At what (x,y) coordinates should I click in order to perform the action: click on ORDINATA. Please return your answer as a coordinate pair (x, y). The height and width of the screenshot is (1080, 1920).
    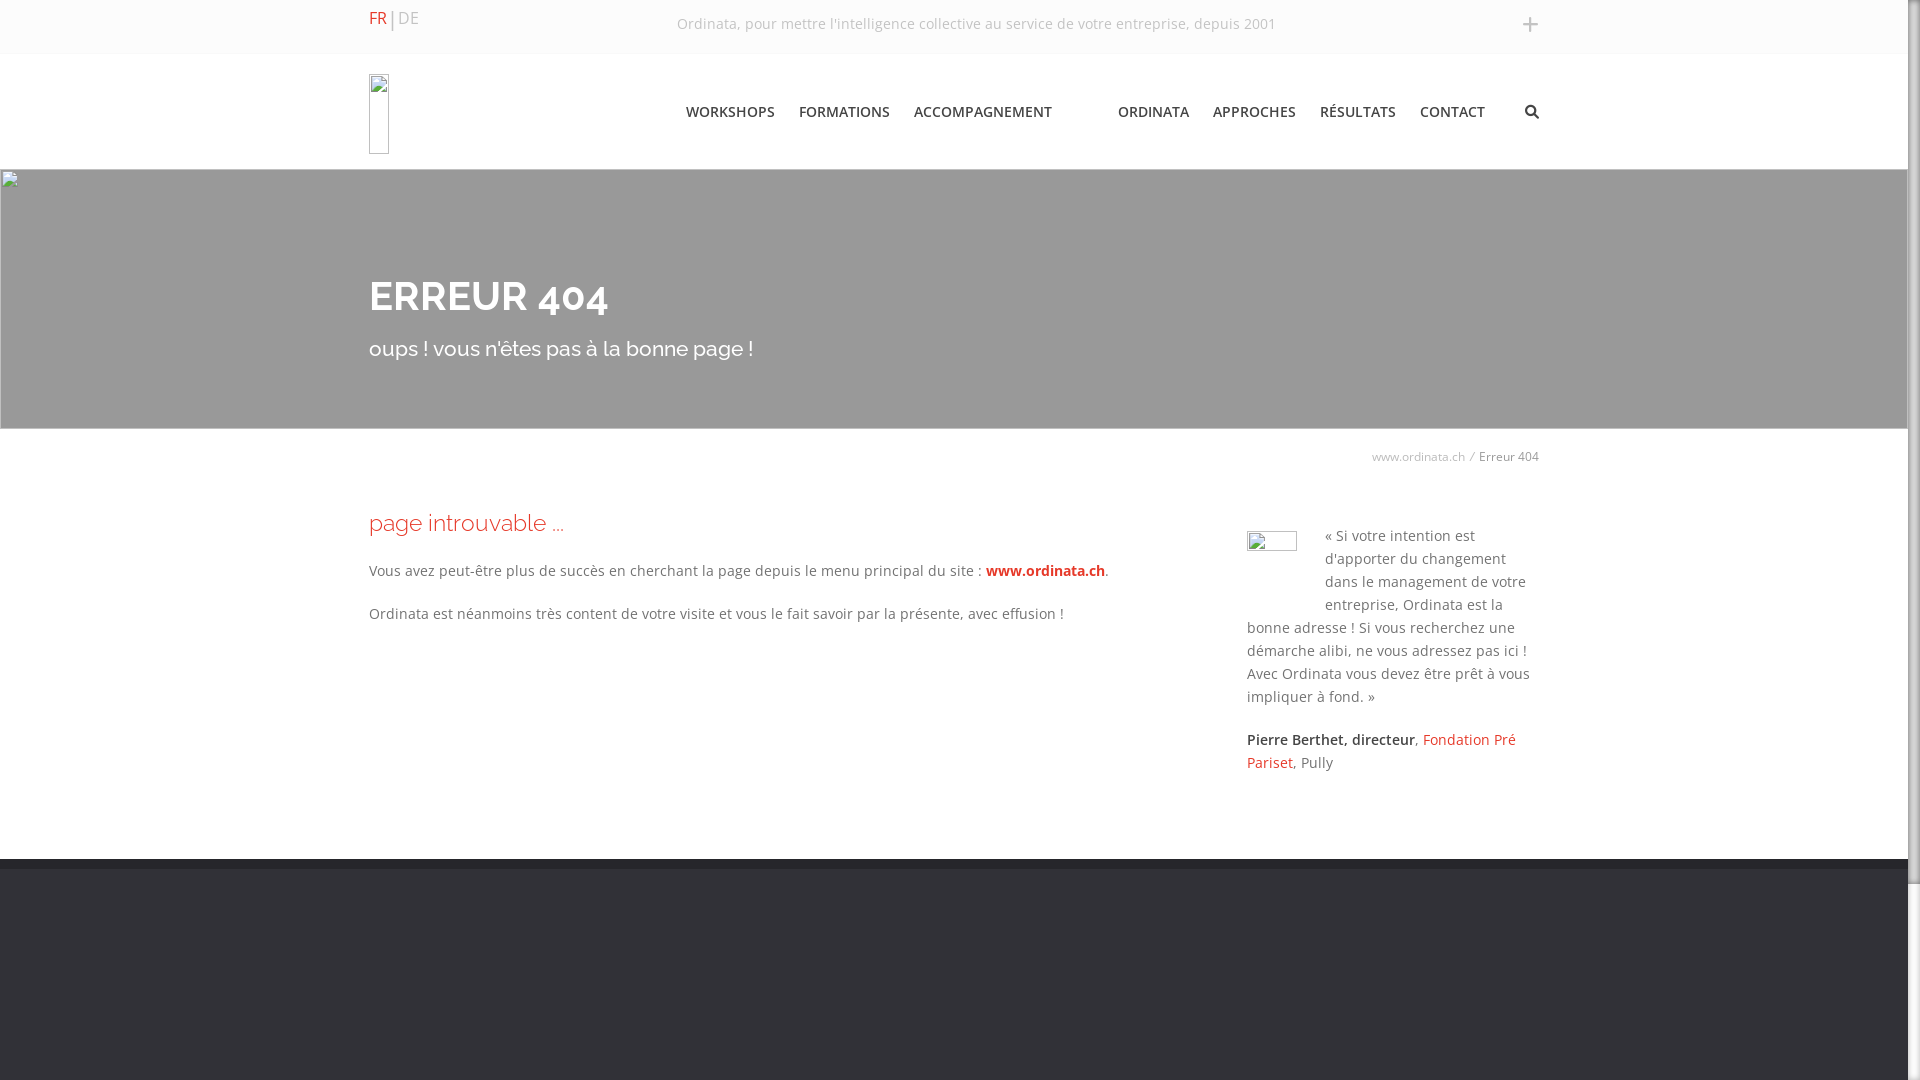
    Looking at the image, I should click on (1162, 112).